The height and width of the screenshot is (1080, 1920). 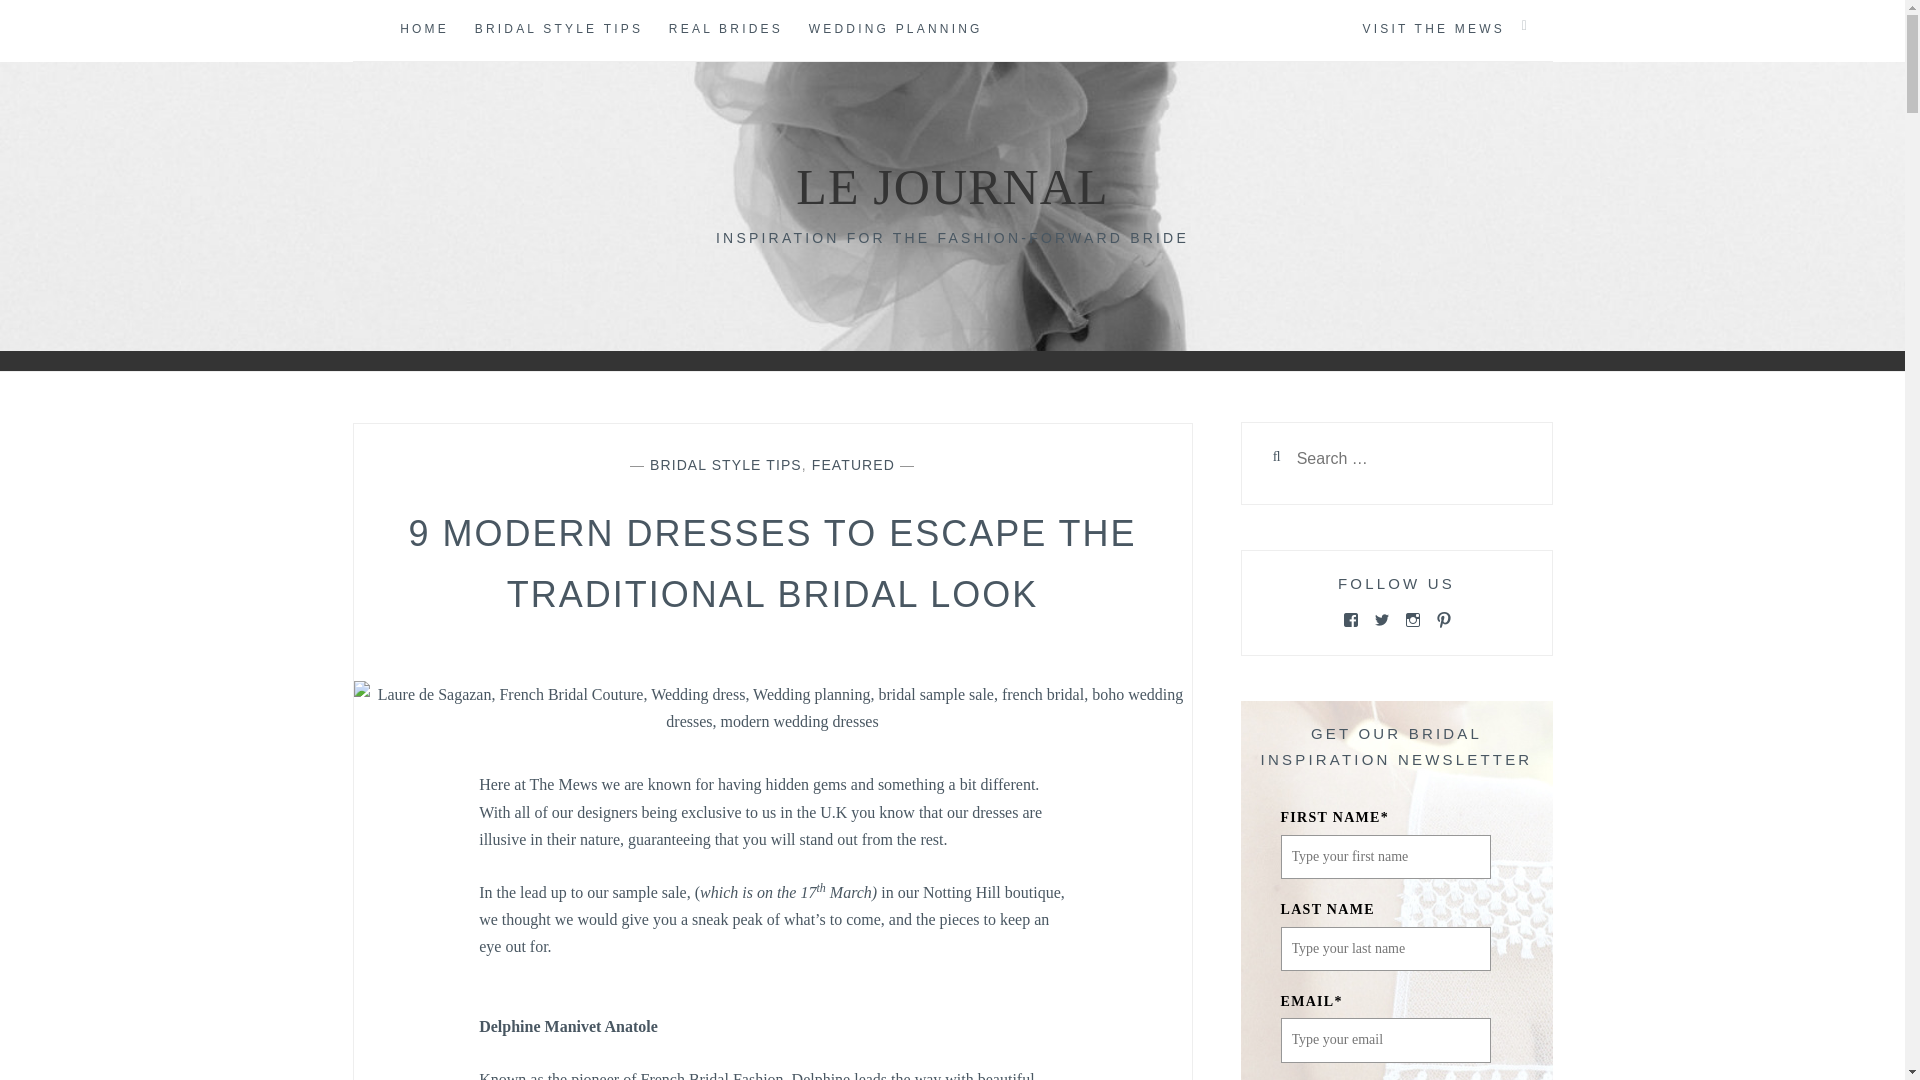 I want to click on LE JOURNAL, so click(x=952, y=186).